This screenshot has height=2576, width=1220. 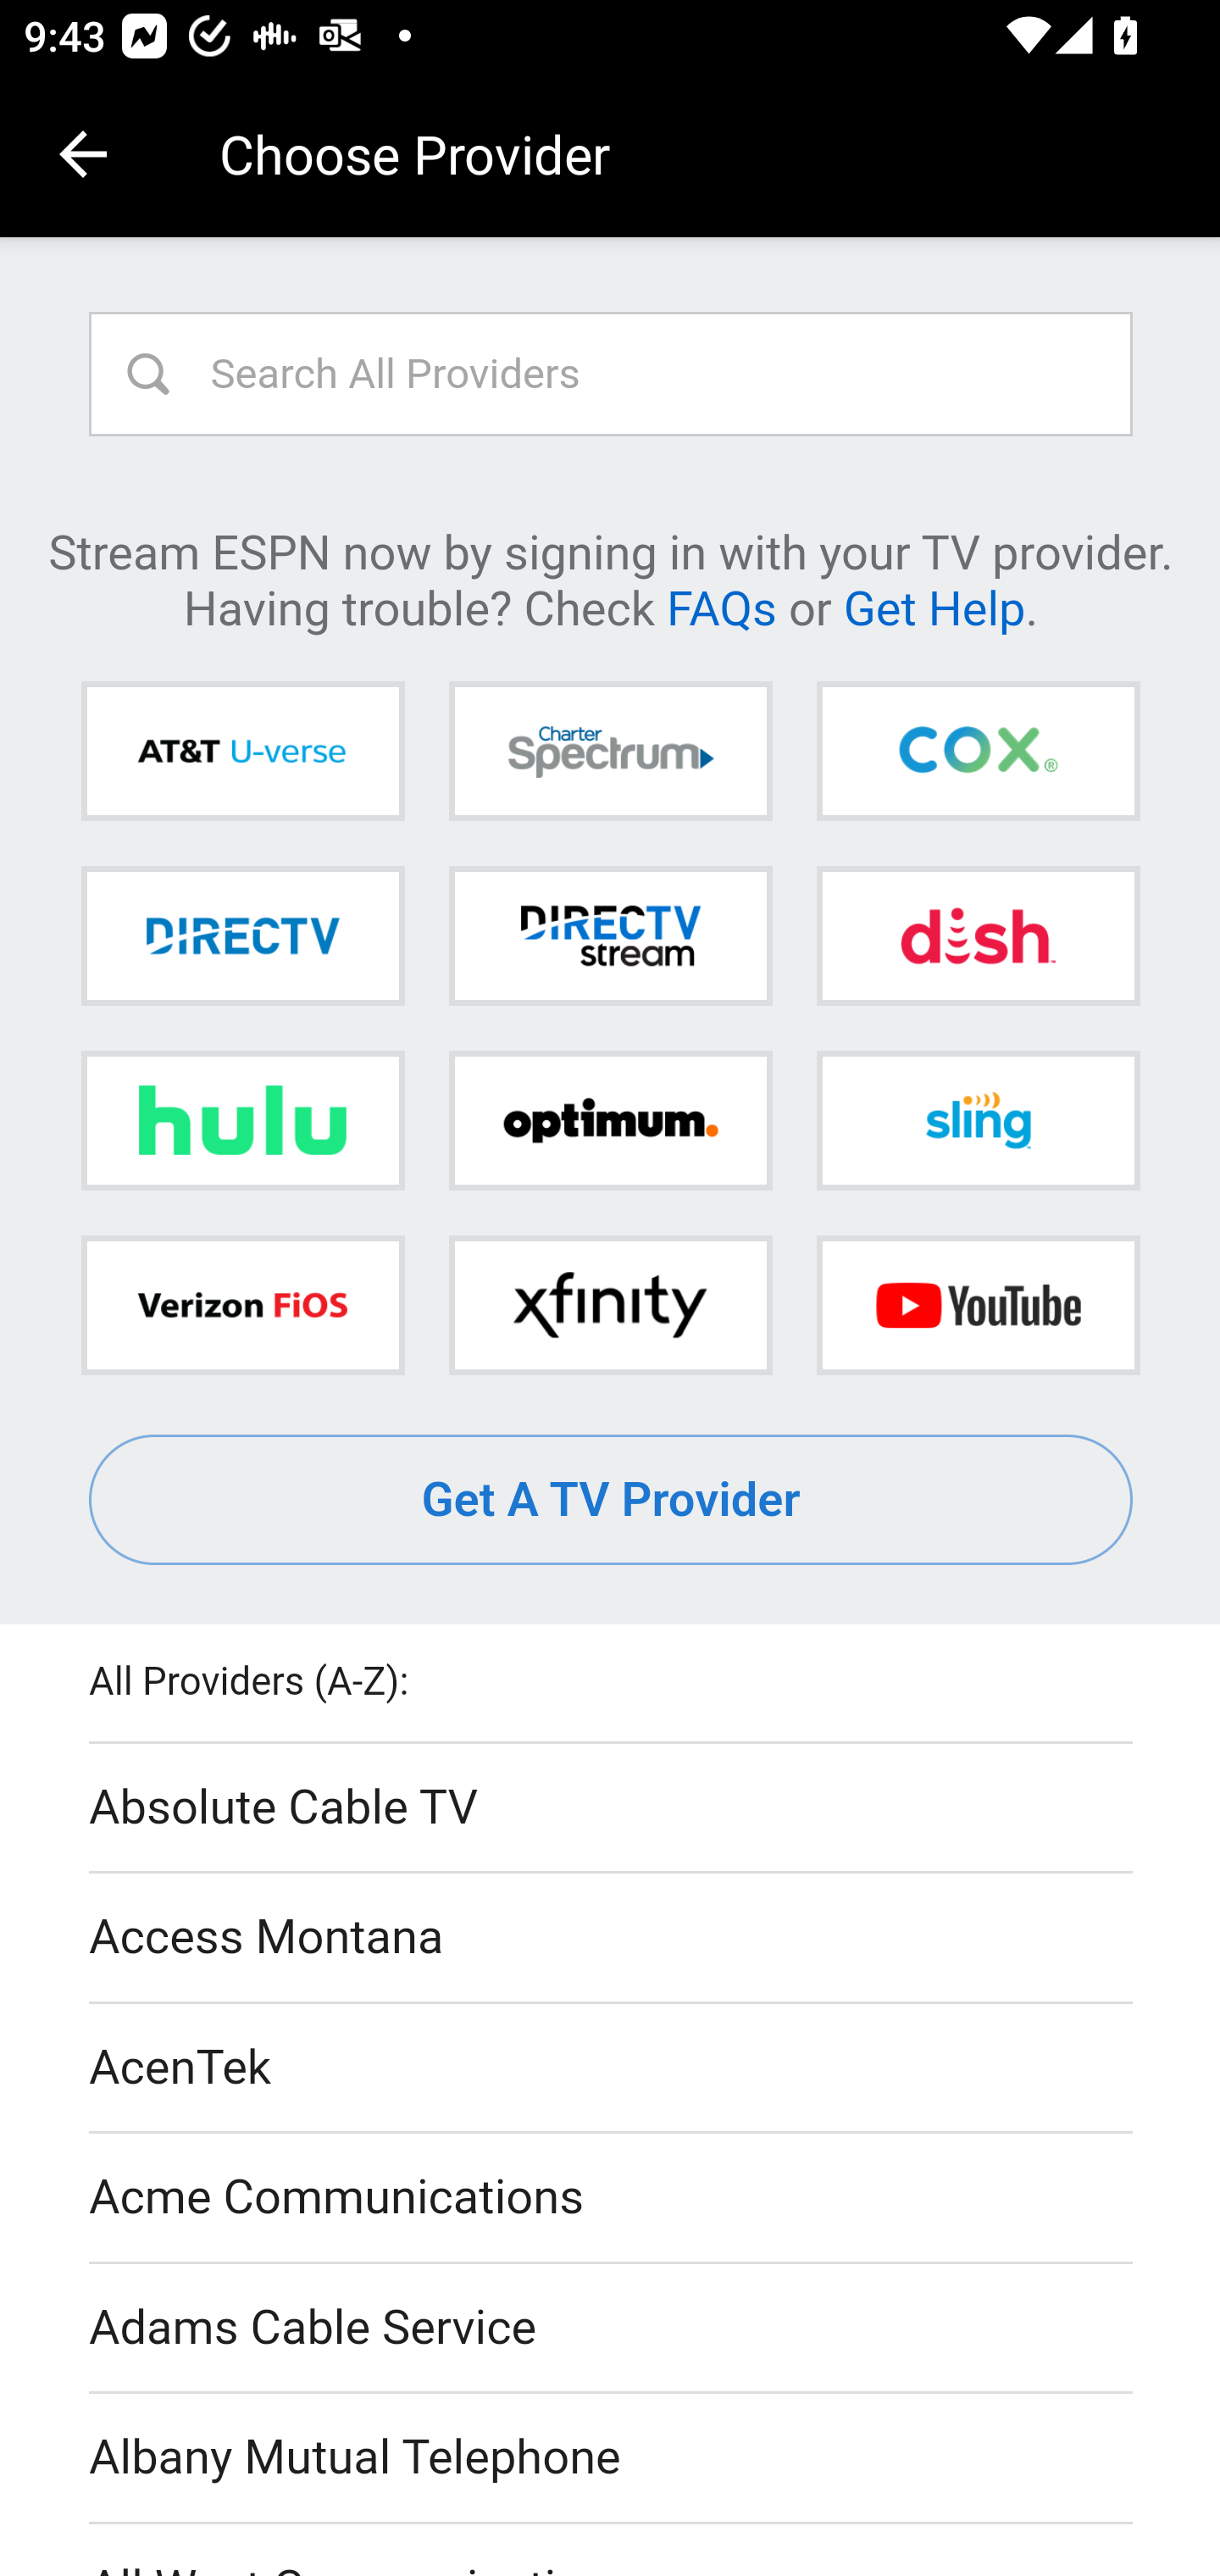 What do you see at coordinates (612, 1937) in the screenshot?
I see `Access Montana` at bounding box center [612, 1937].